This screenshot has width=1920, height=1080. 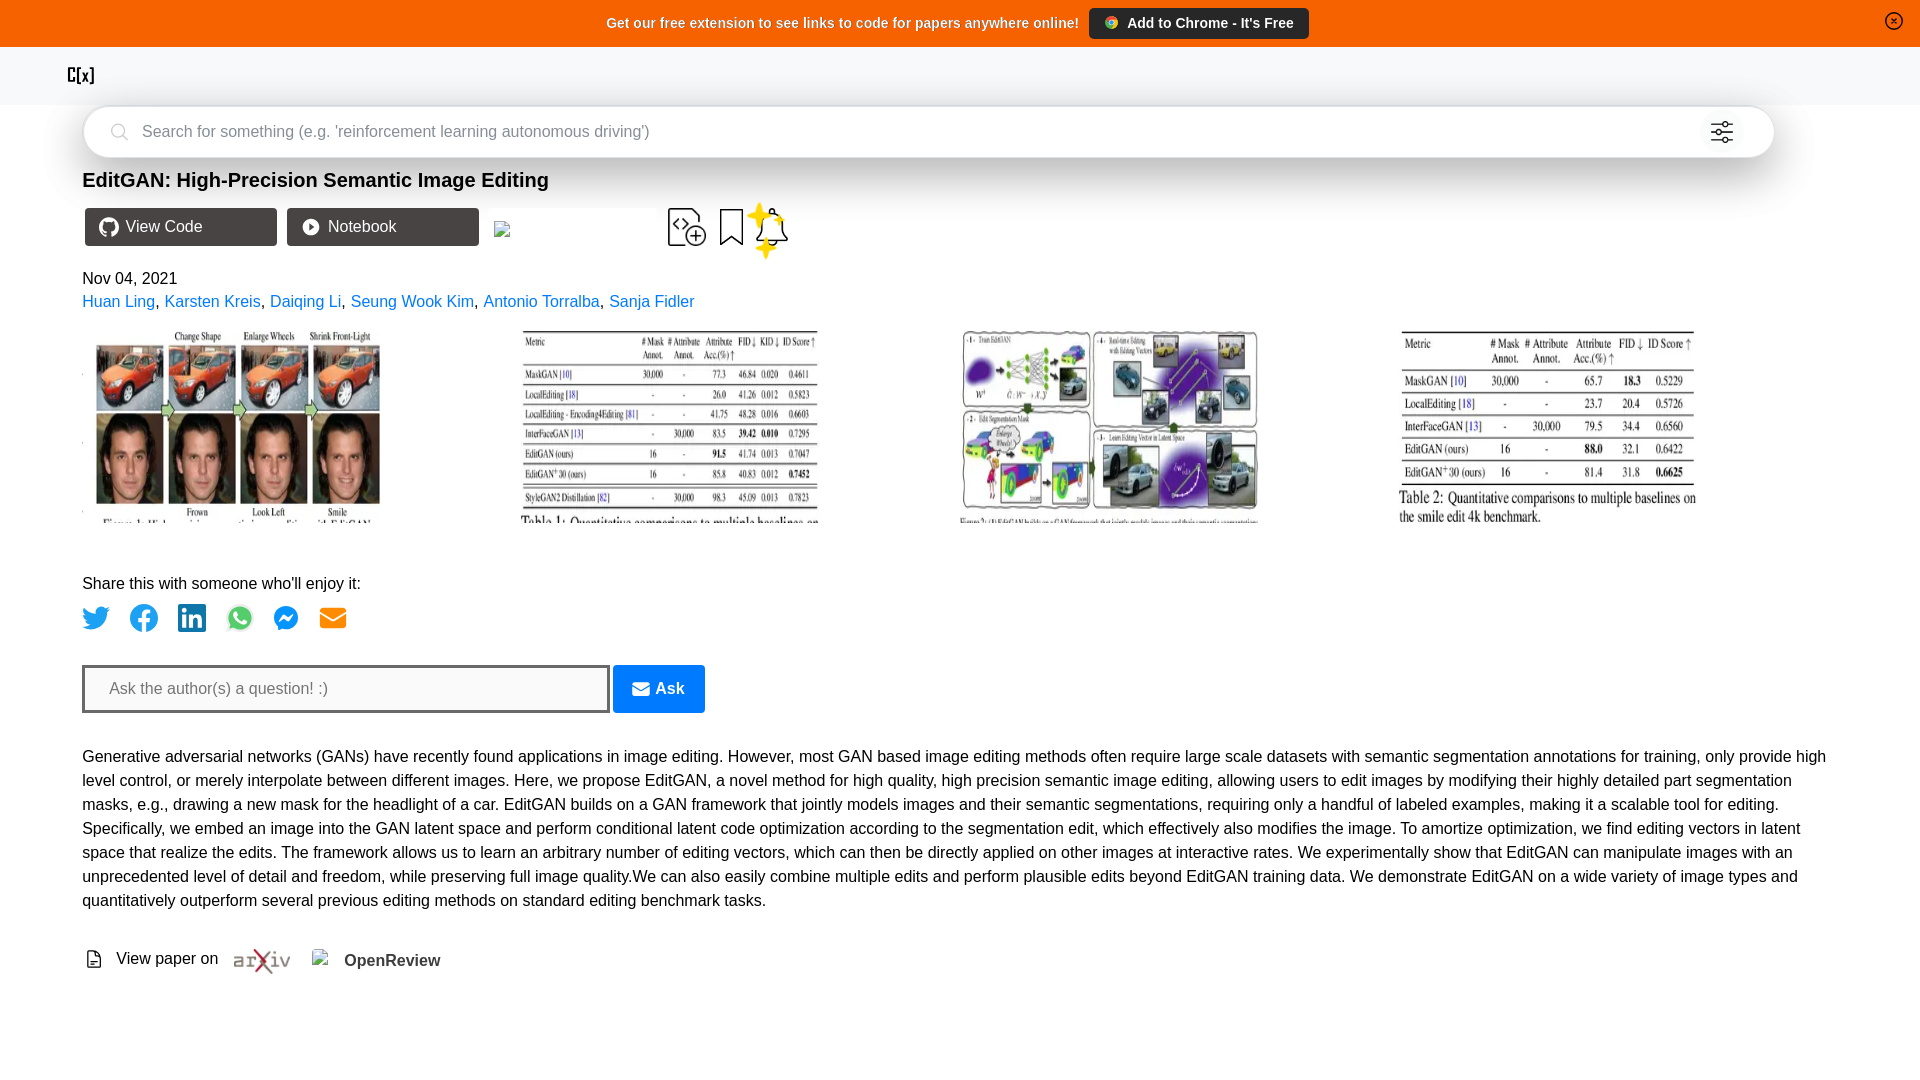 I want to click on Notebook, so click(x=382, y=227).